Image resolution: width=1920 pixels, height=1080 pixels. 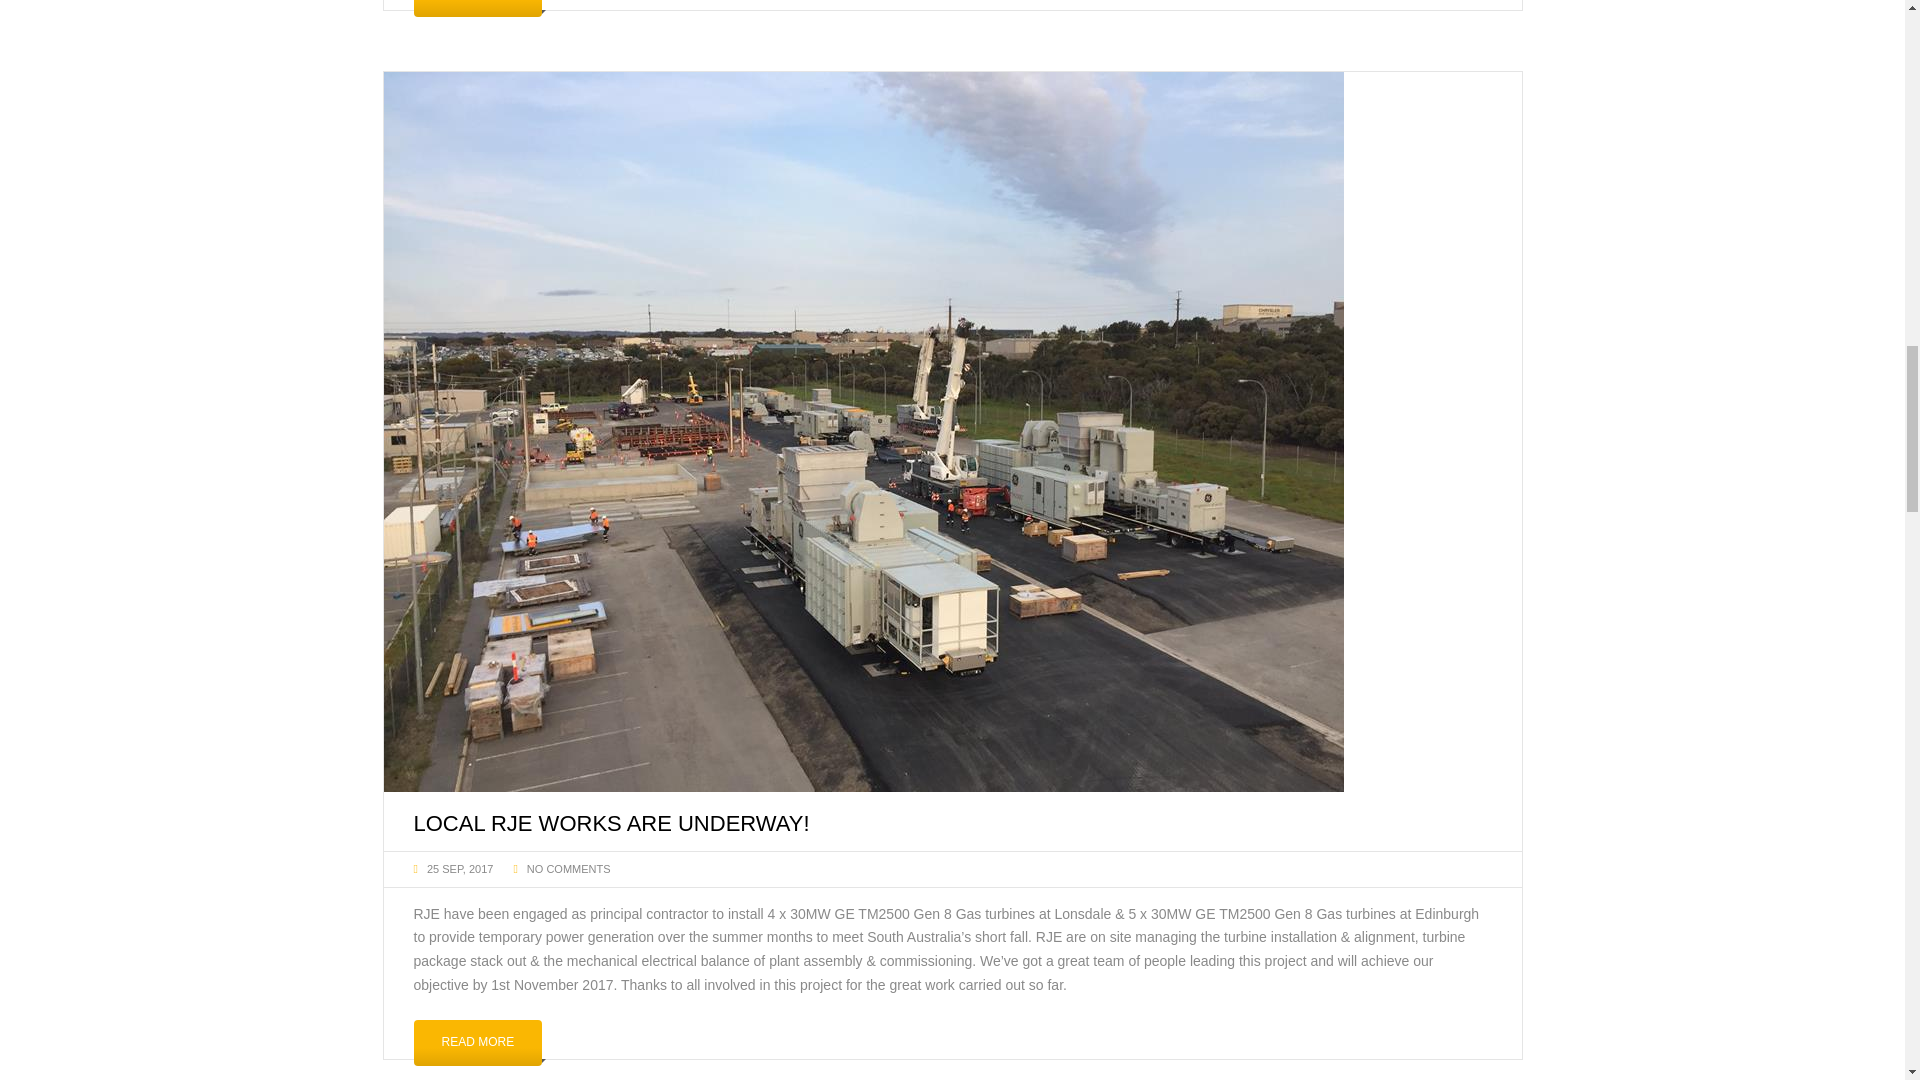 What do you see at coordinates (478, 8) in the screenshot?
I see `READ MORE` at bounding box center [478, 8].